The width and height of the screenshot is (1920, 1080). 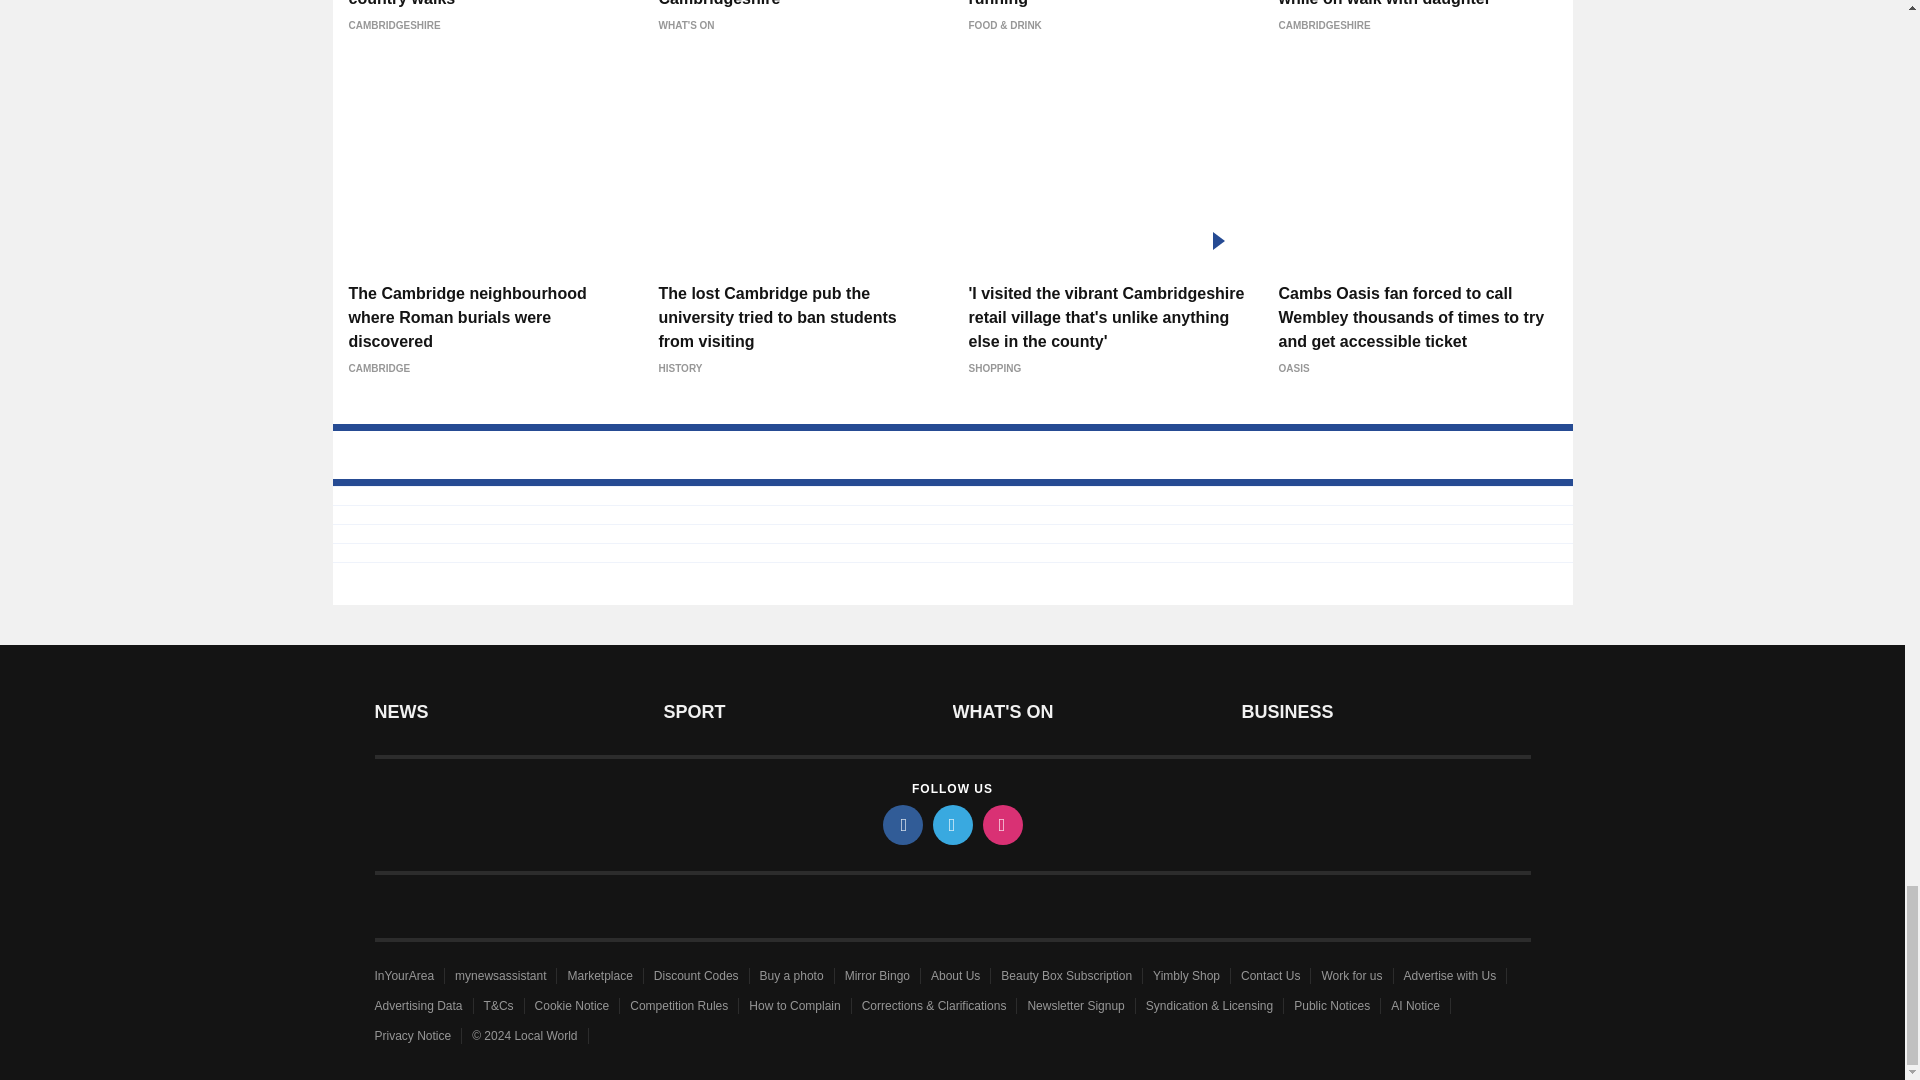 I want to click on instagram, so click(x=1001, y=824).